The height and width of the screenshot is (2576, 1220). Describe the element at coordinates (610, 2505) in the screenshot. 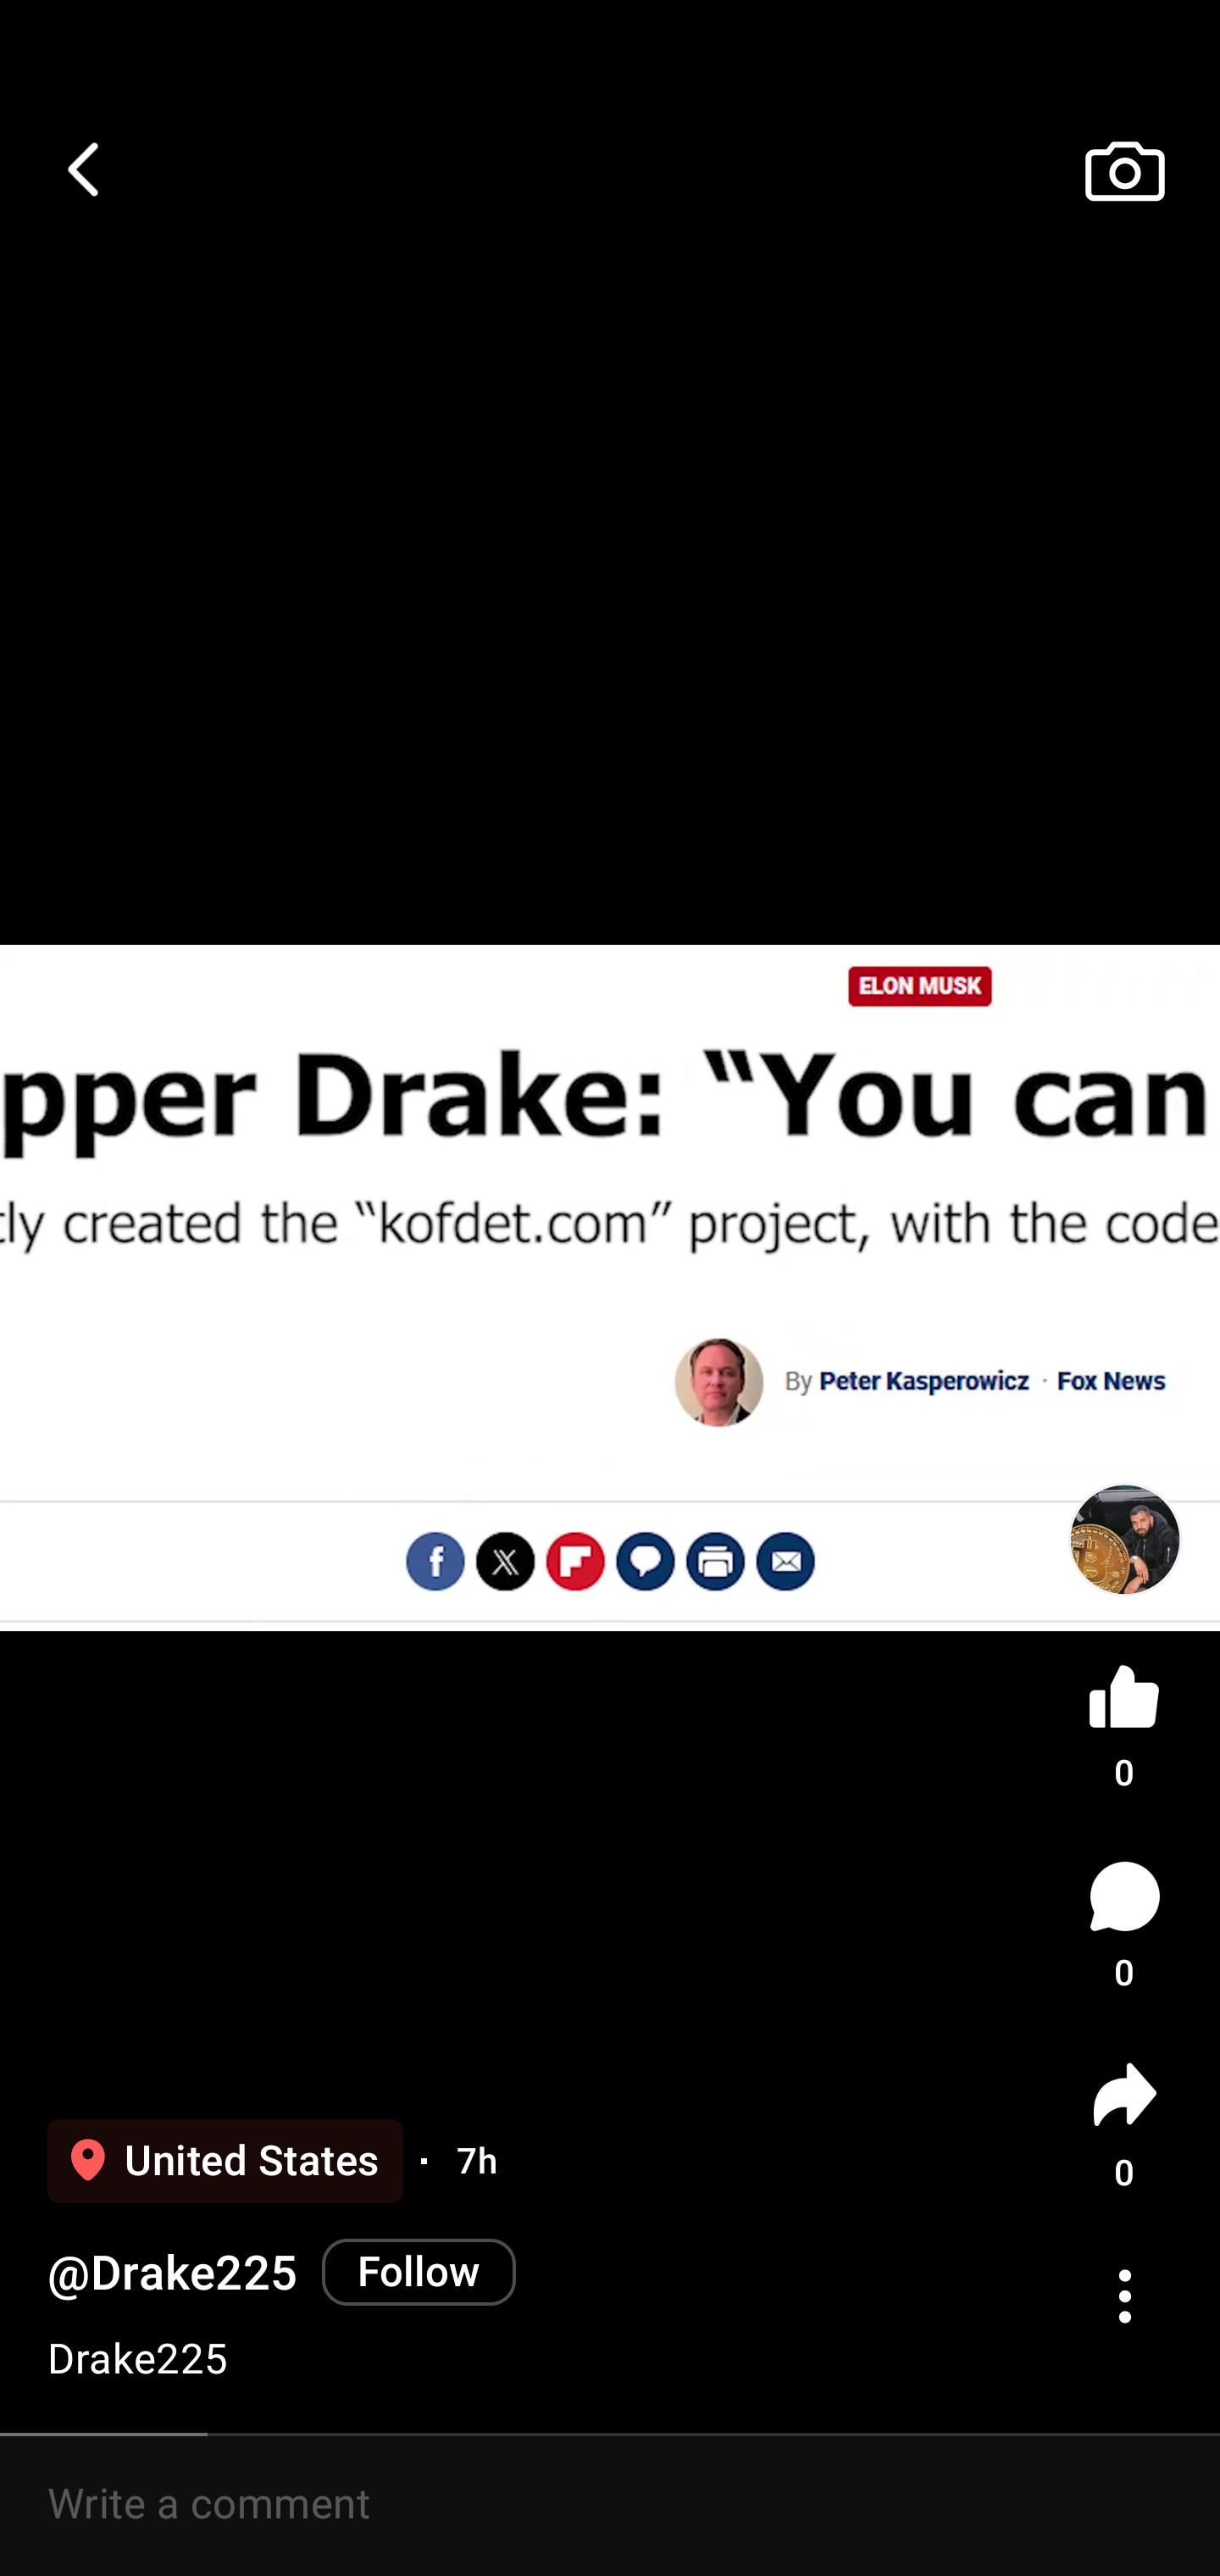

I see `Write a comment` at that location.